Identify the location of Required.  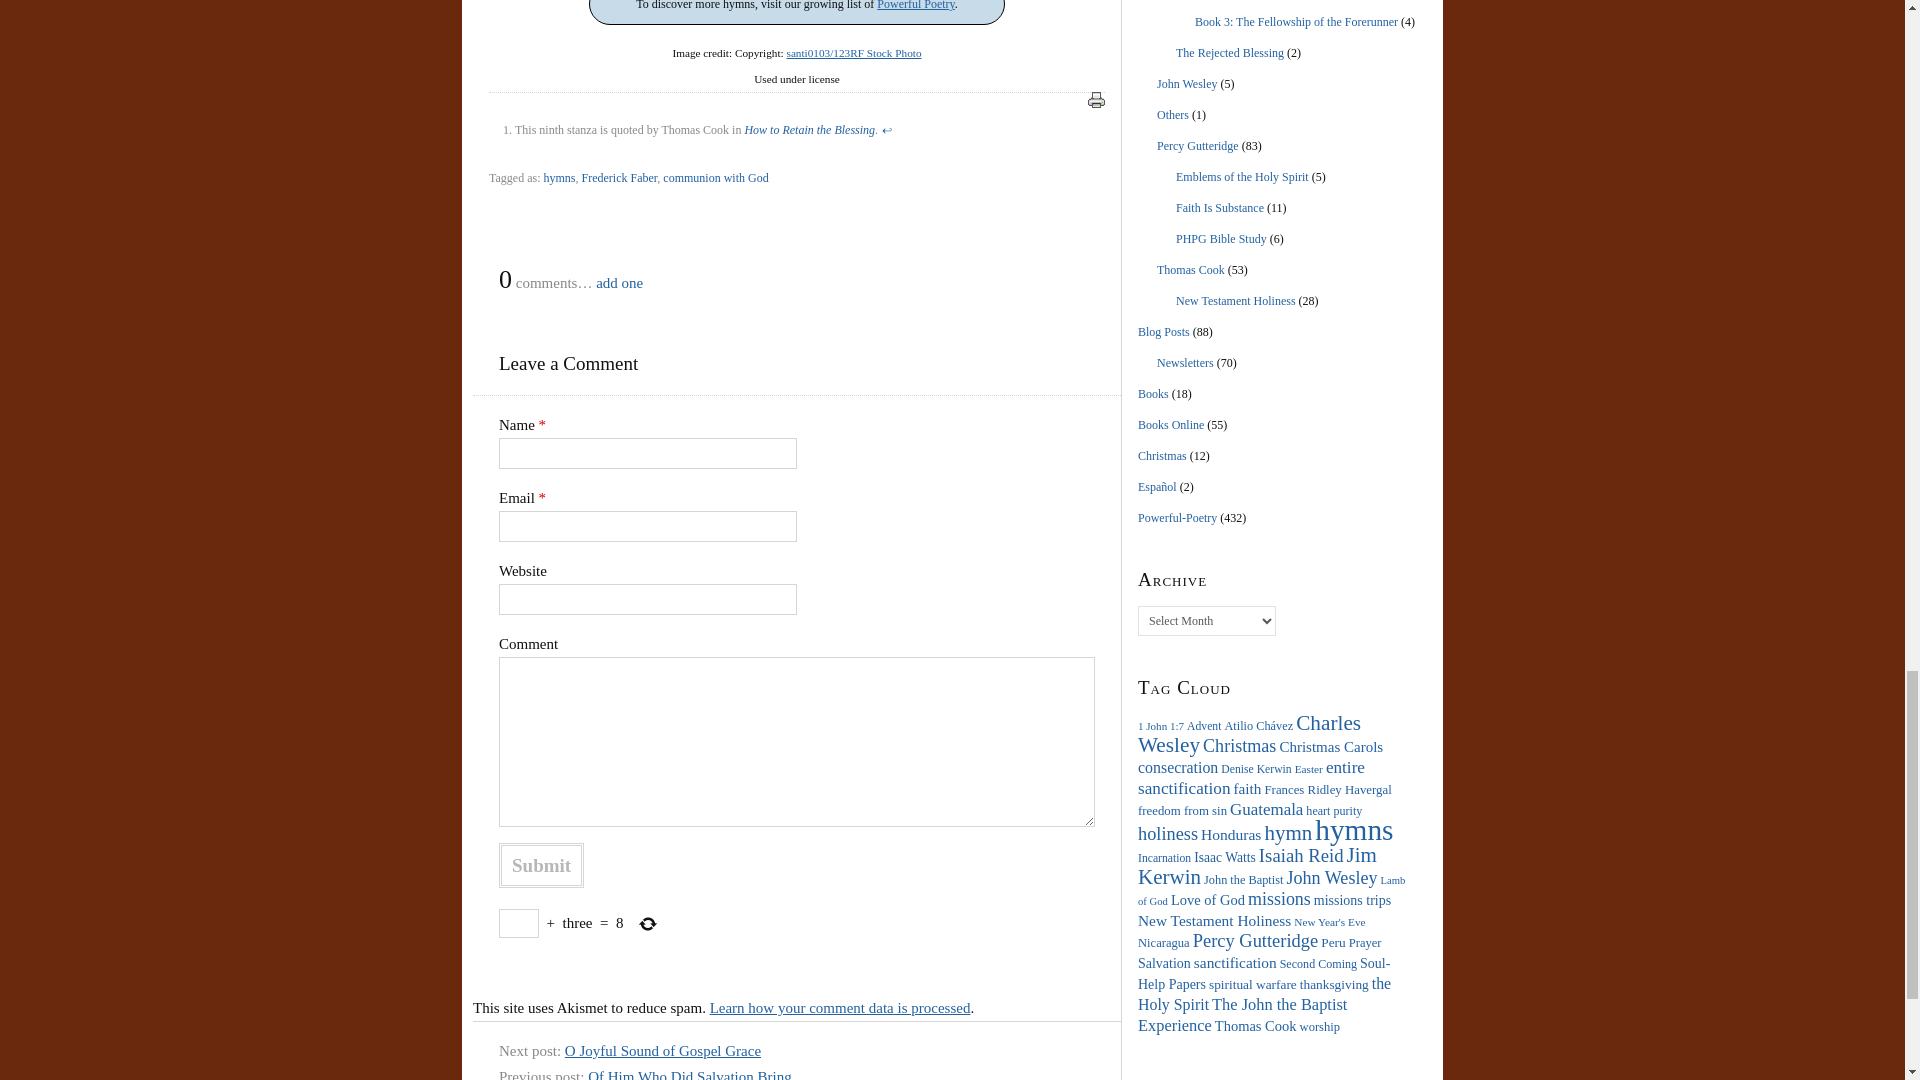
(543, 498).